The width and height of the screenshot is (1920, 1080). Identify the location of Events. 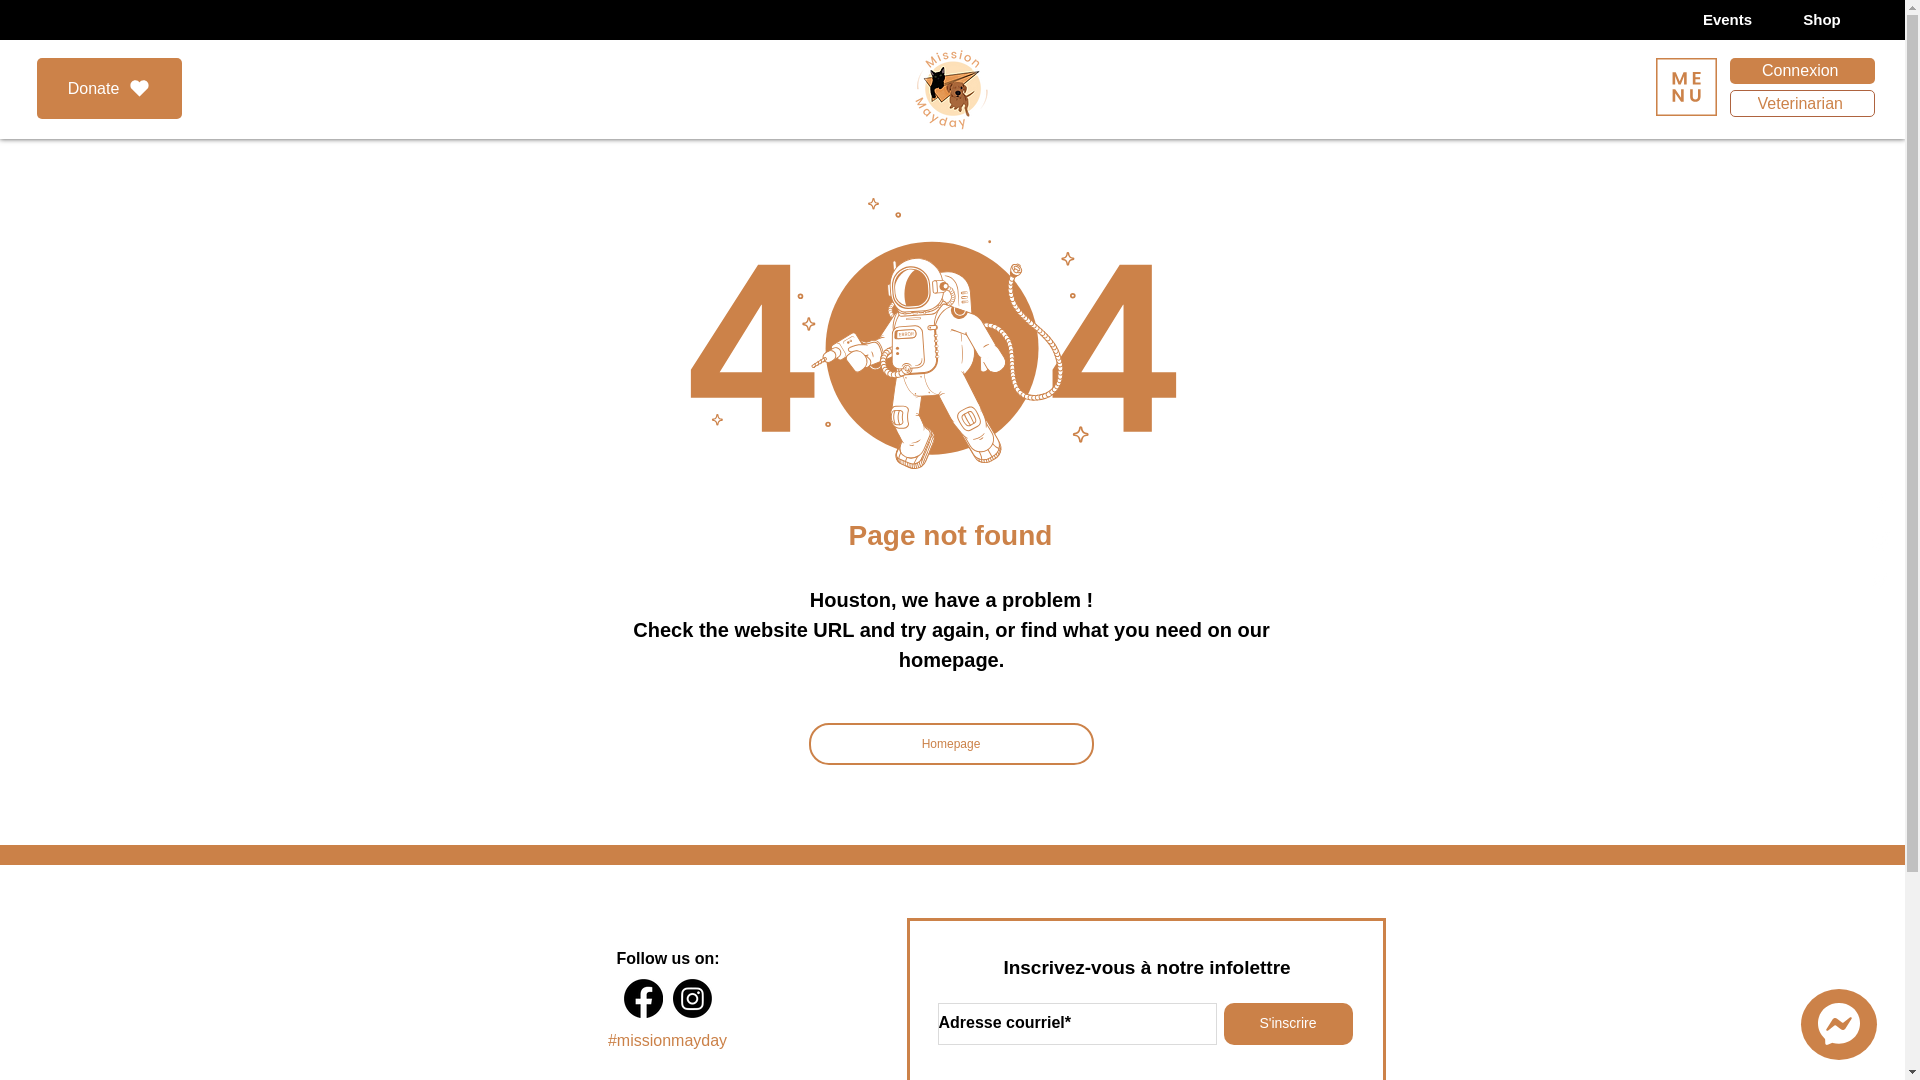
(1726, 20).